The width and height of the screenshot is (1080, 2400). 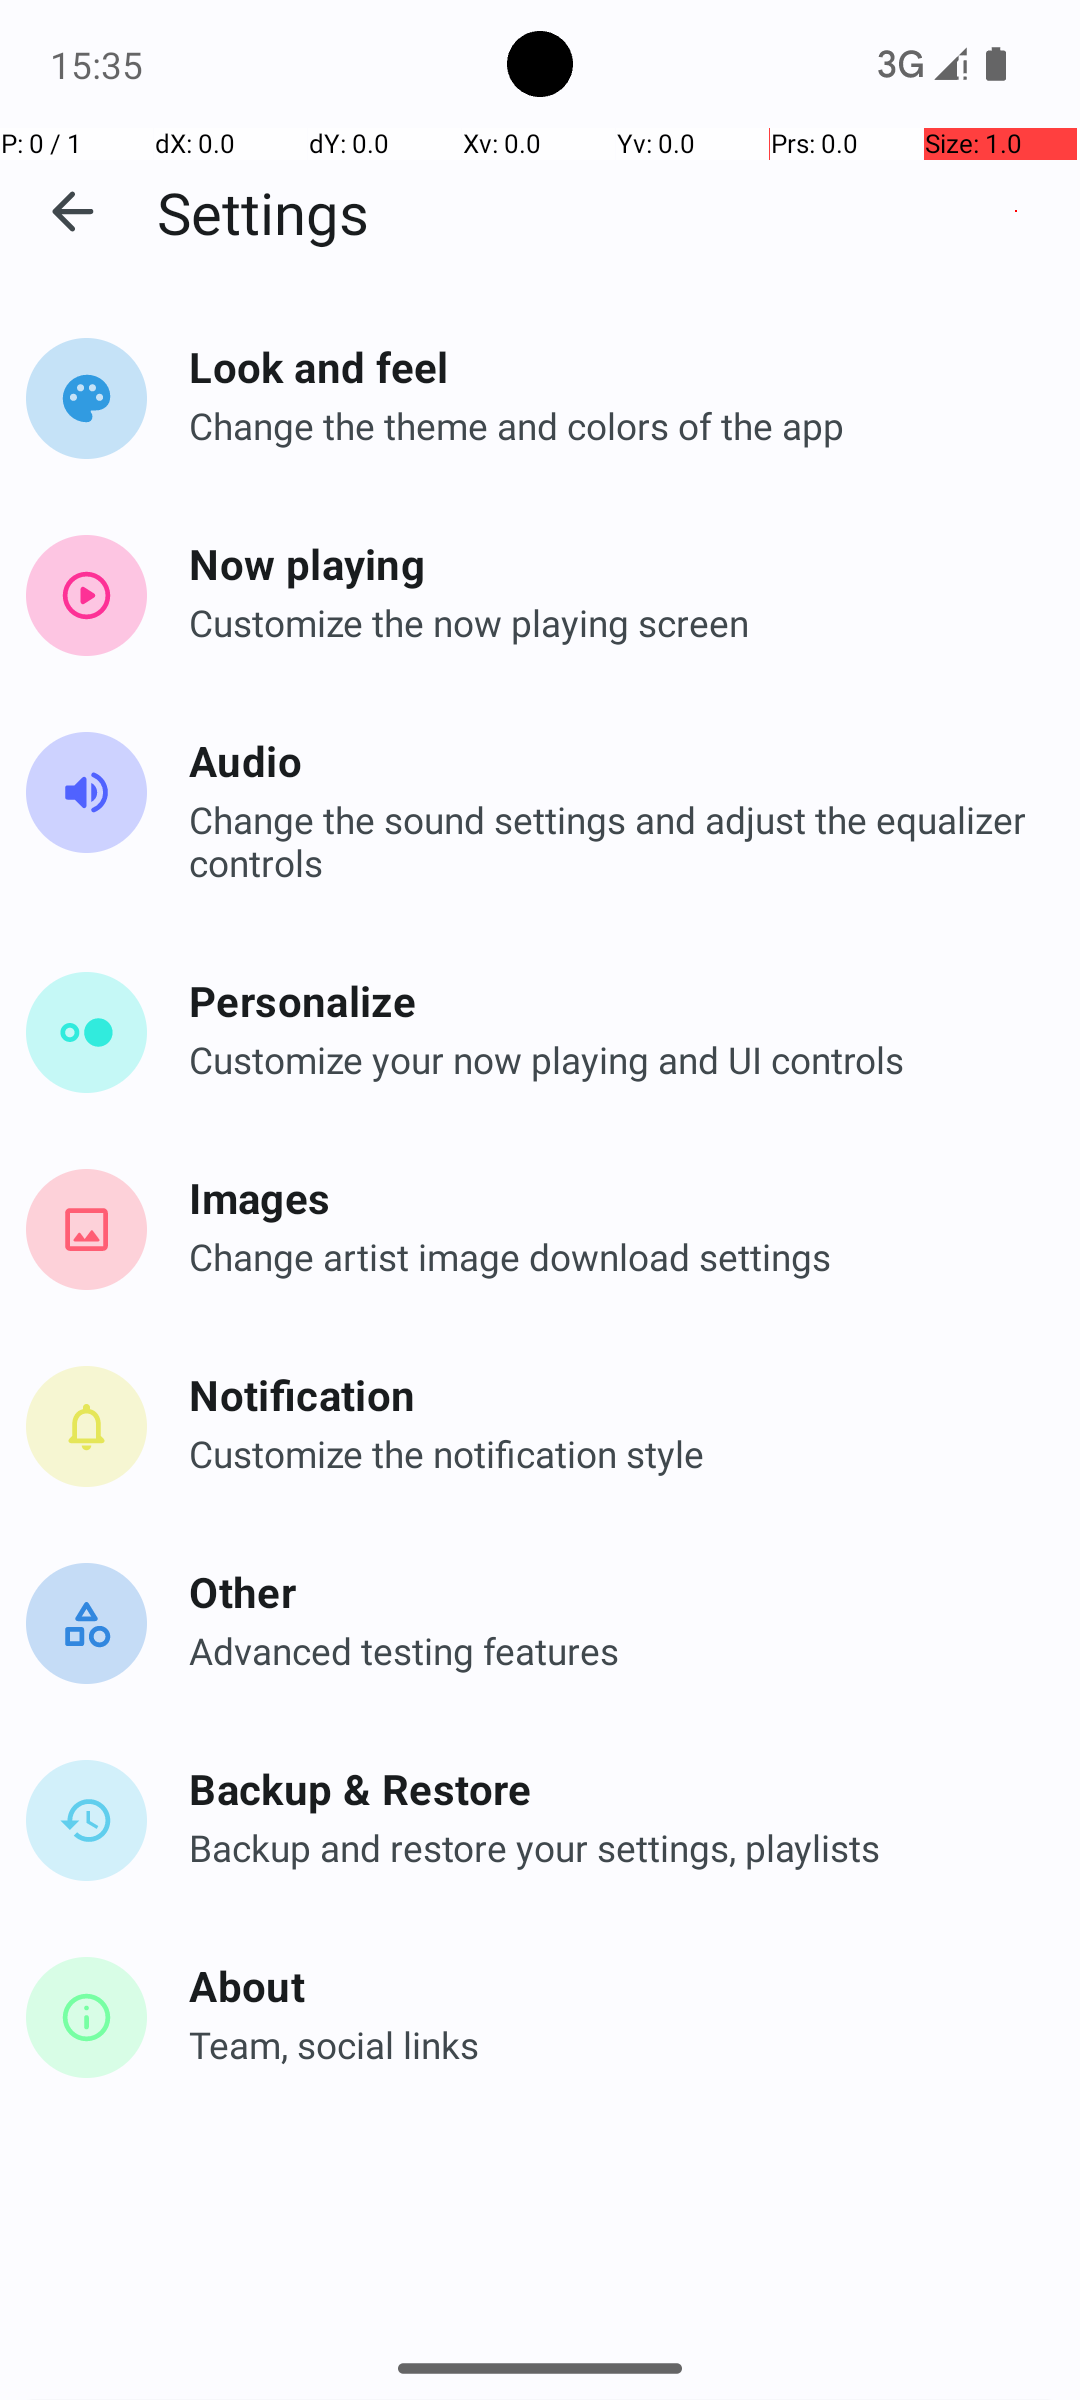 What do you see at coordinates (611, 1848) in the screenshot?
I see `Backup and restore your settings, playlists` at bounding box center [611, 1848].